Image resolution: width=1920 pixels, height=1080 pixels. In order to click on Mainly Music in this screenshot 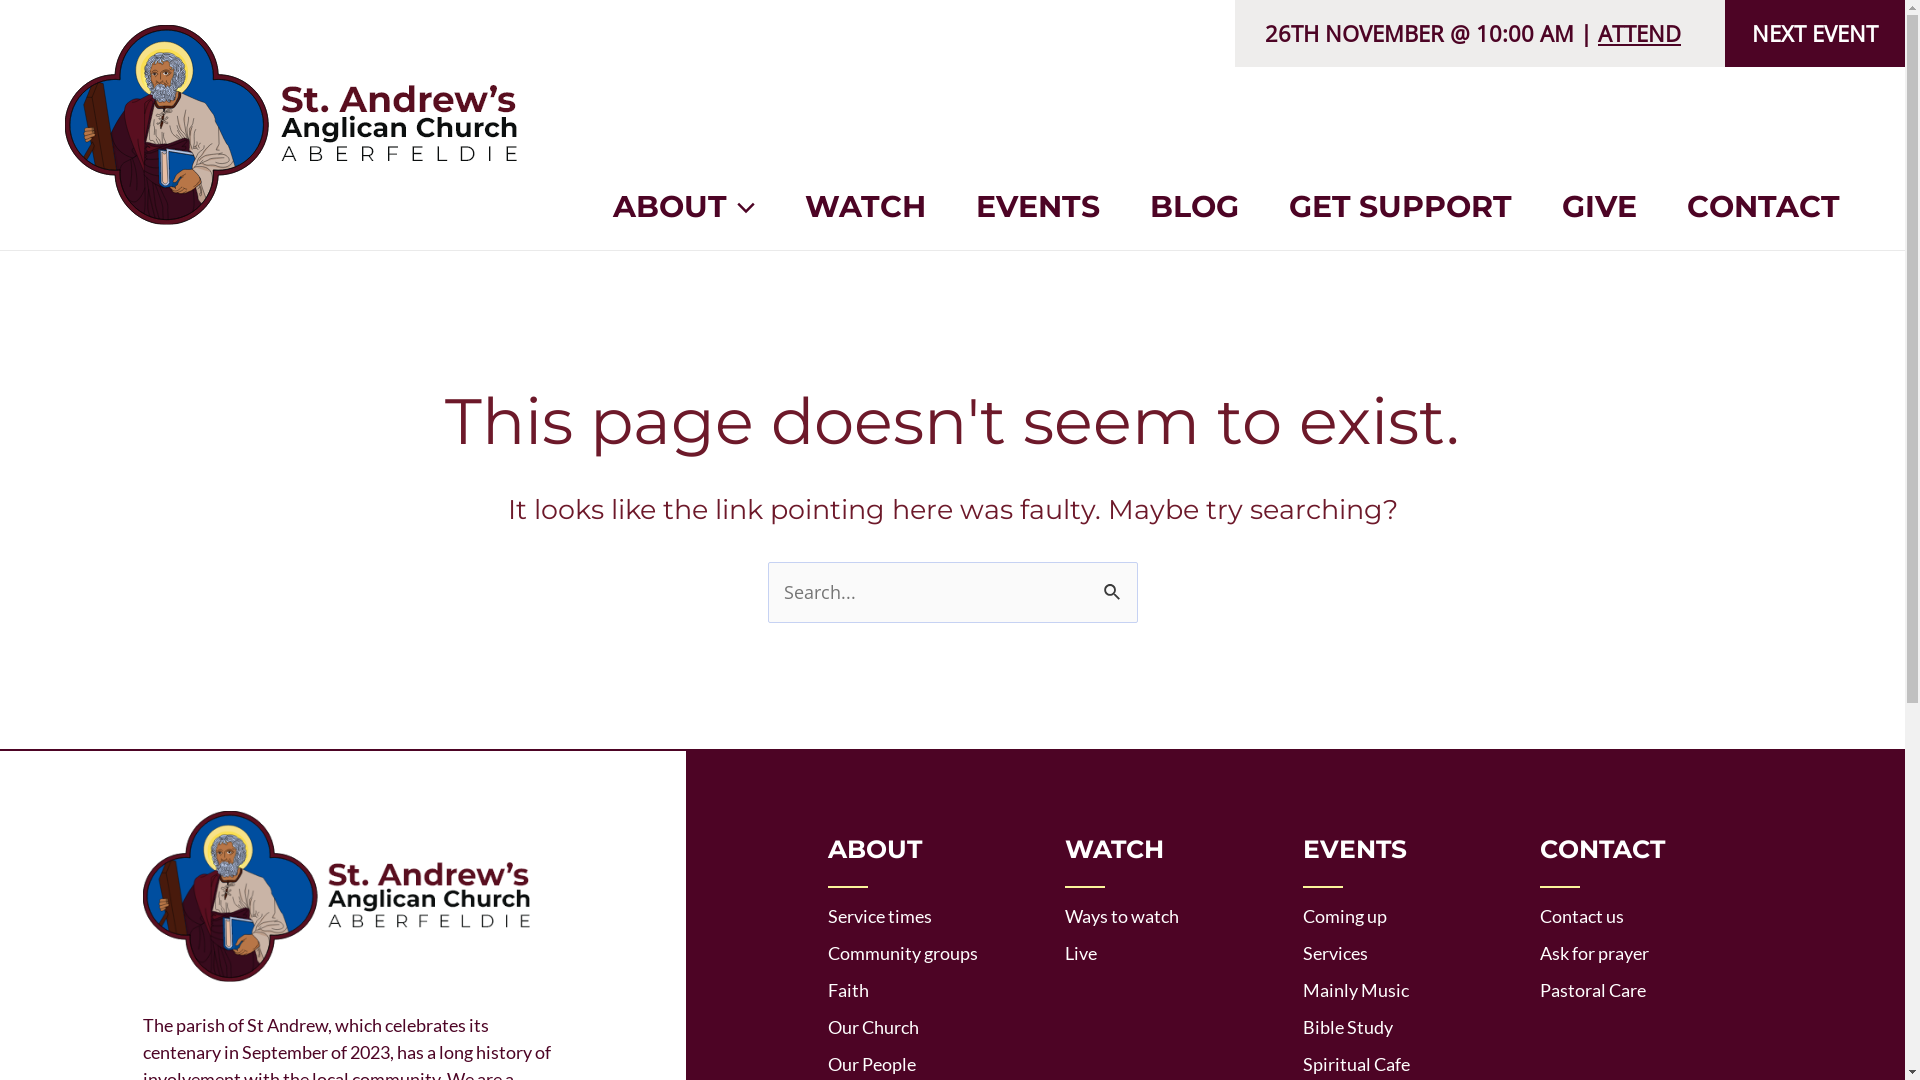, I will do `click(1355, 990)`.